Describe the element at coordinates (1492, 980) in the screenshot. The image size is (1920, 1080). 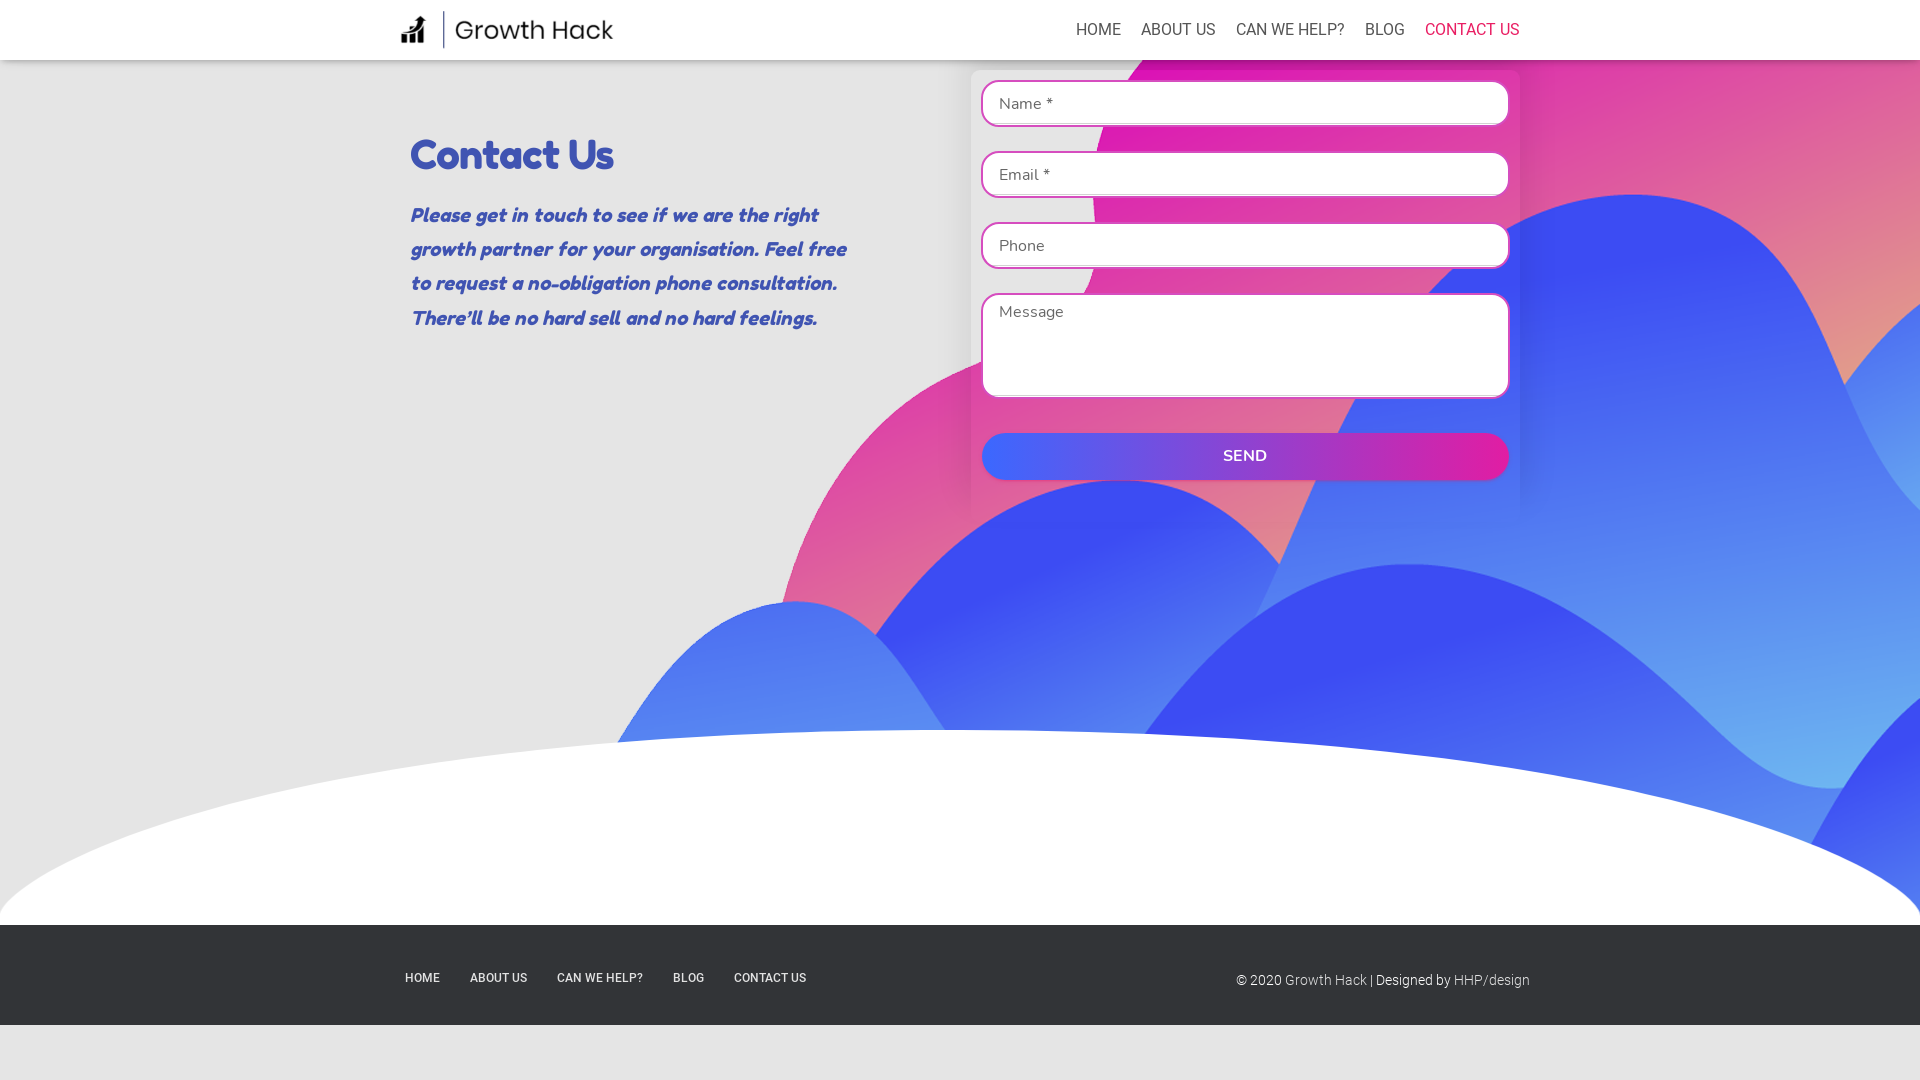
I see `HHP/design` at that location.